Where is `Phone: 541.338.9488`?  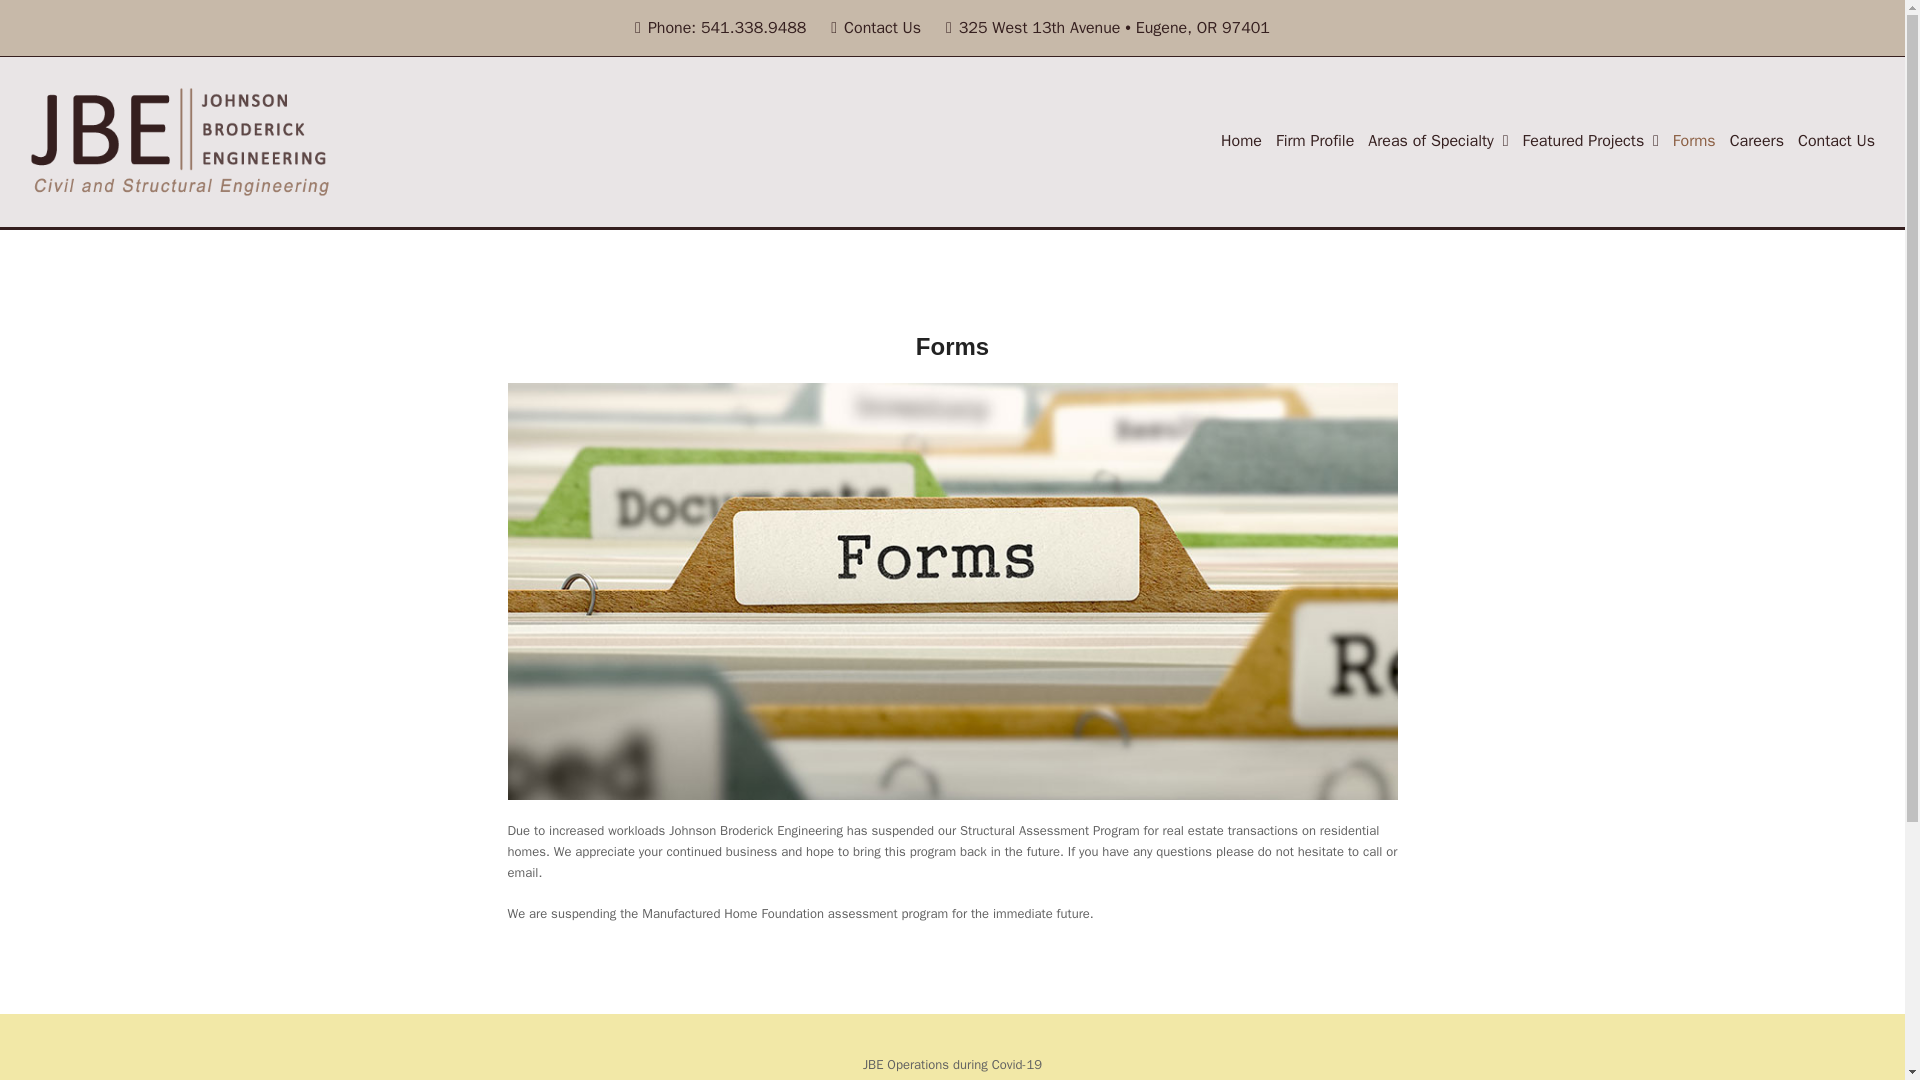
Phone: 541.338.9488 is located at coordinates (720, 28).